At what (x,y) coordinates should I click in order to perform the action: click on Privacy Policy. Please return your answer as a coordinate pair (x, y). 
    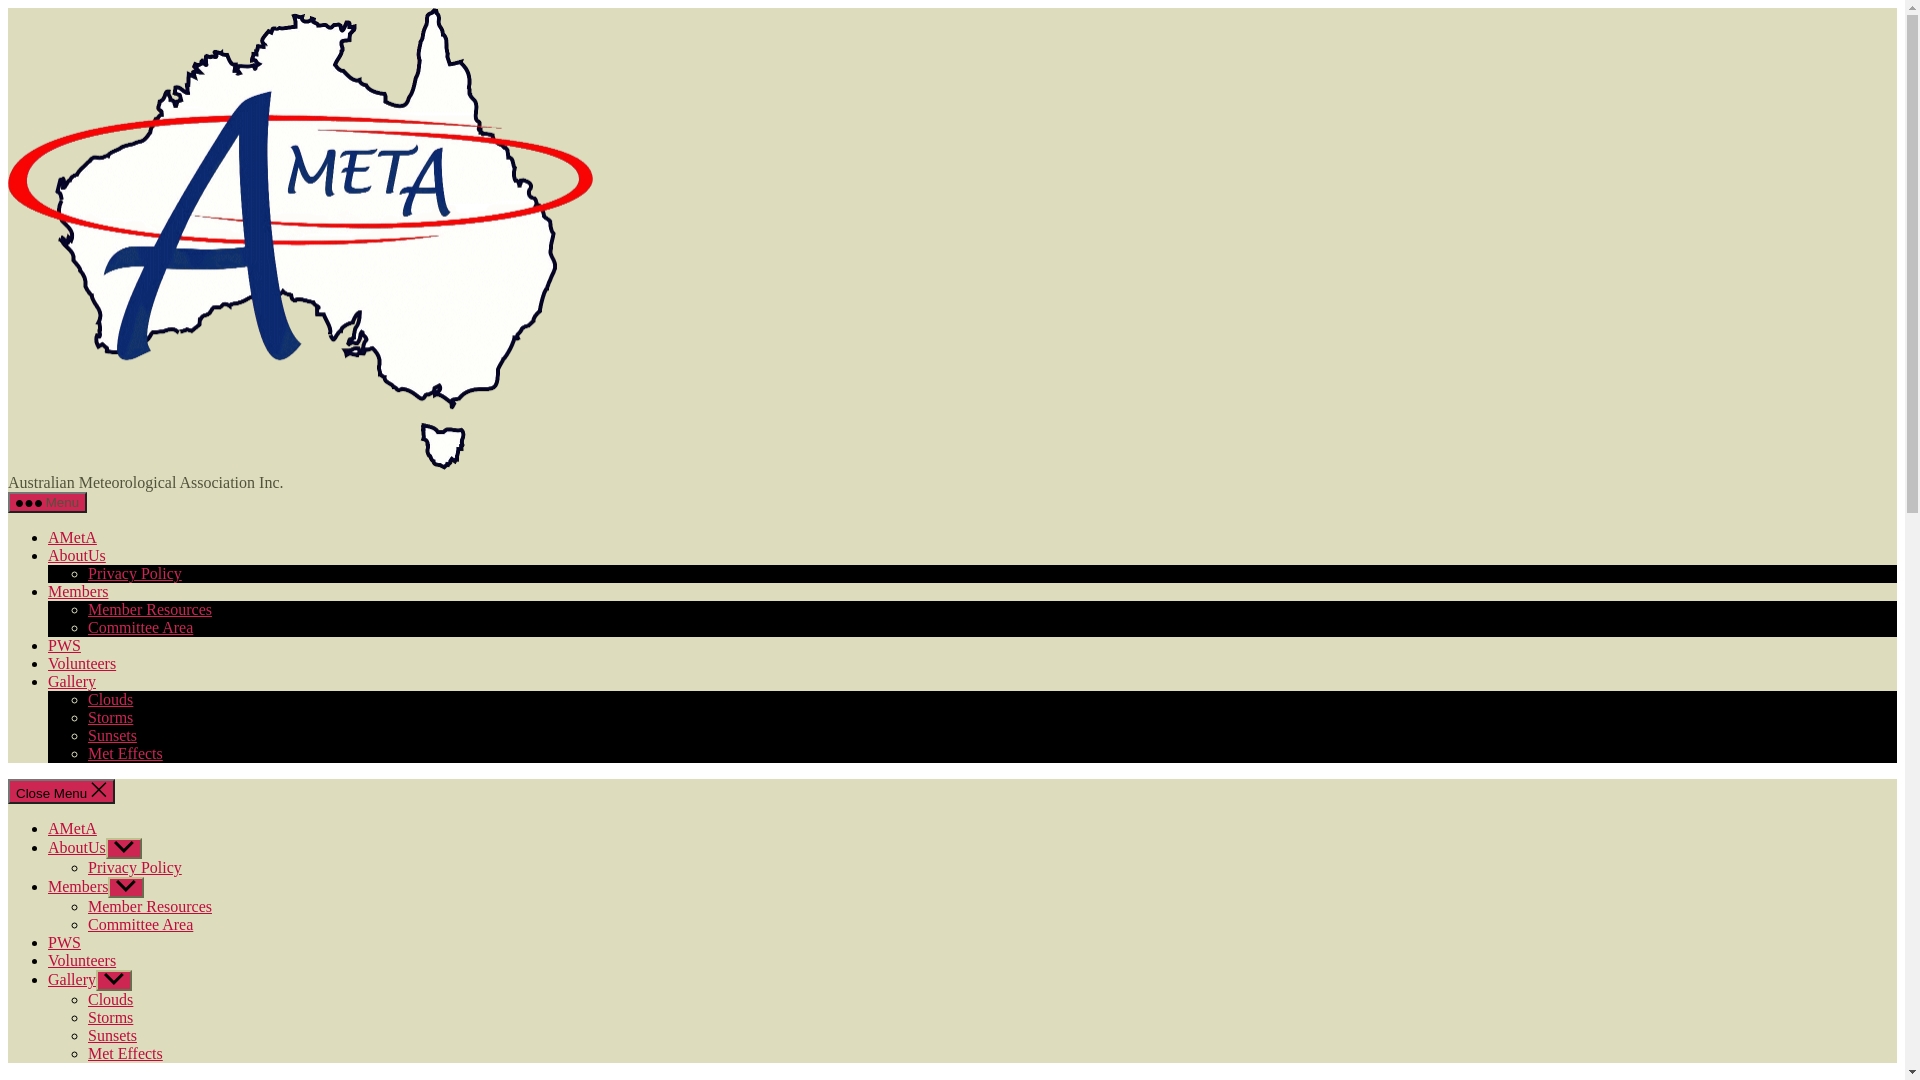
    Looking at the image, I should click on (135, 574).